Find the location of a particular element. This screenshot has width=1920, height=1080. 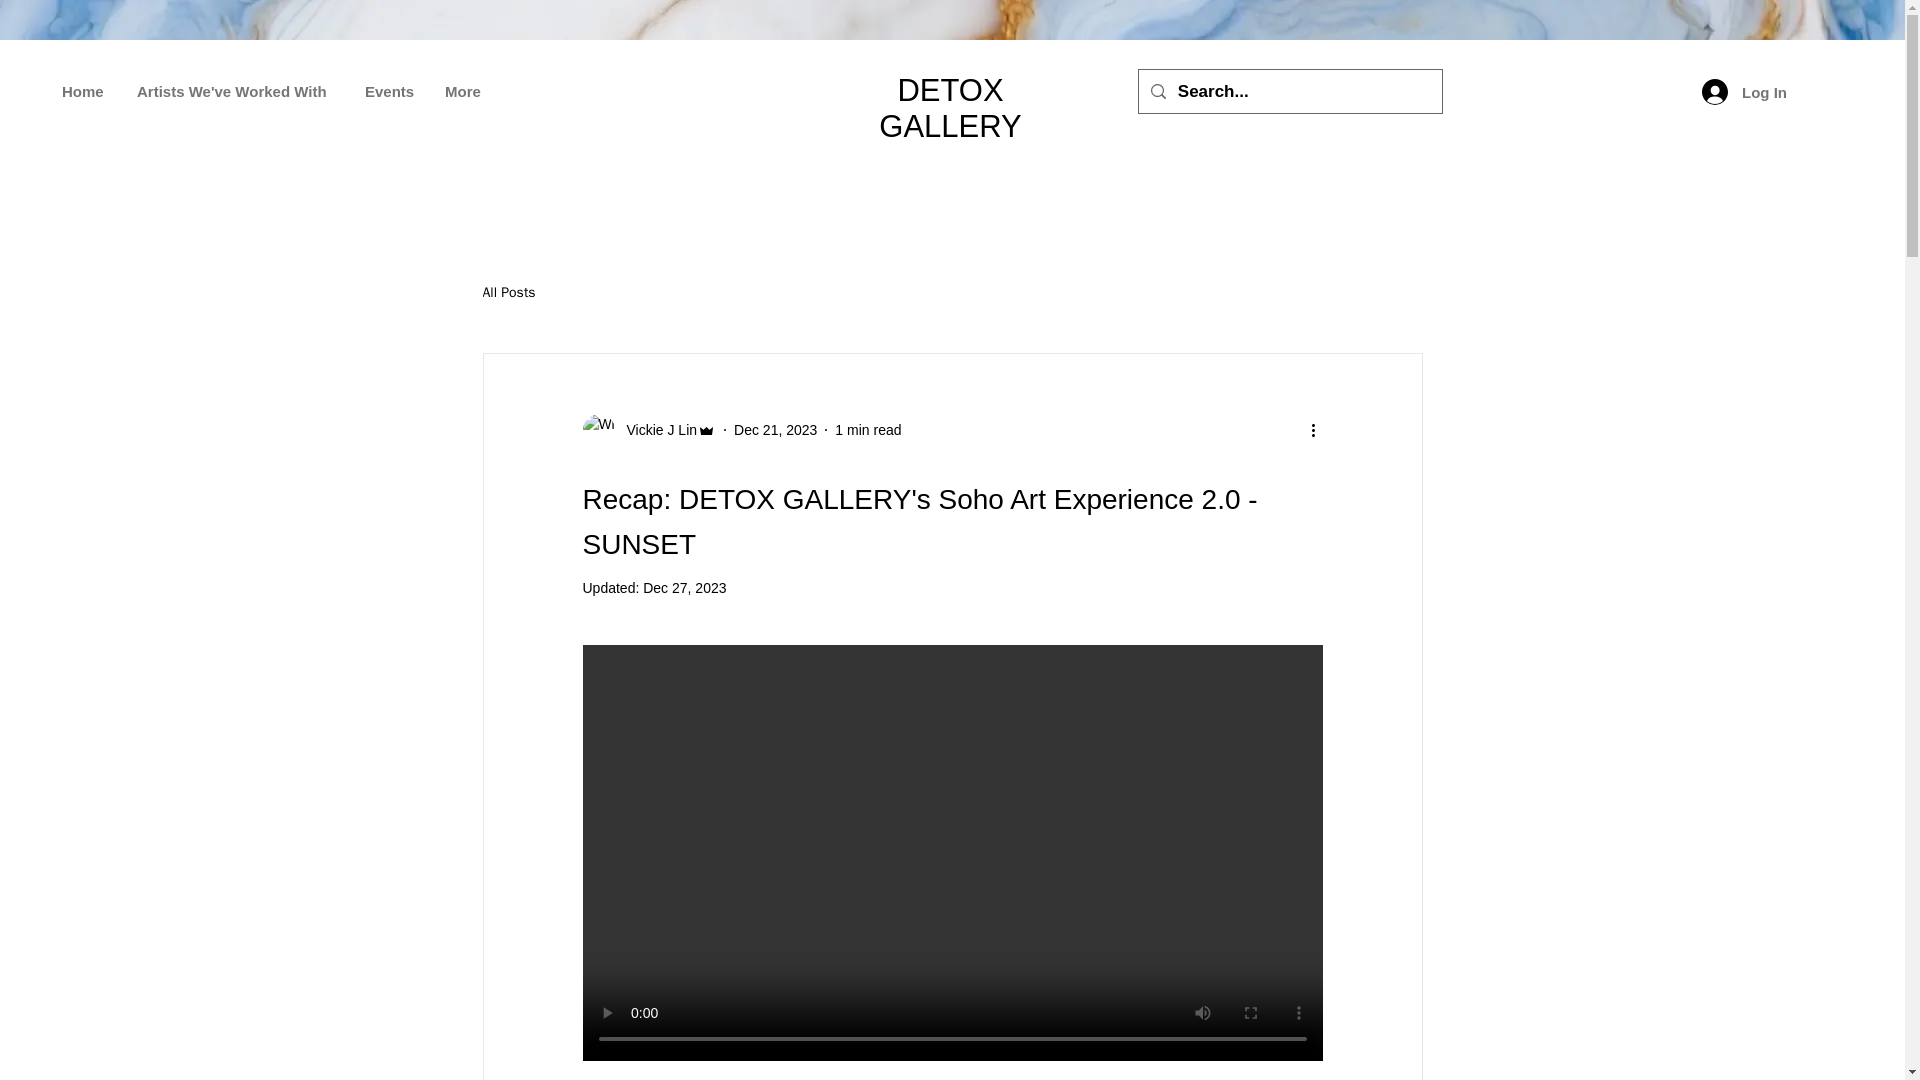

1 min read is located at coordinates (868, 430).